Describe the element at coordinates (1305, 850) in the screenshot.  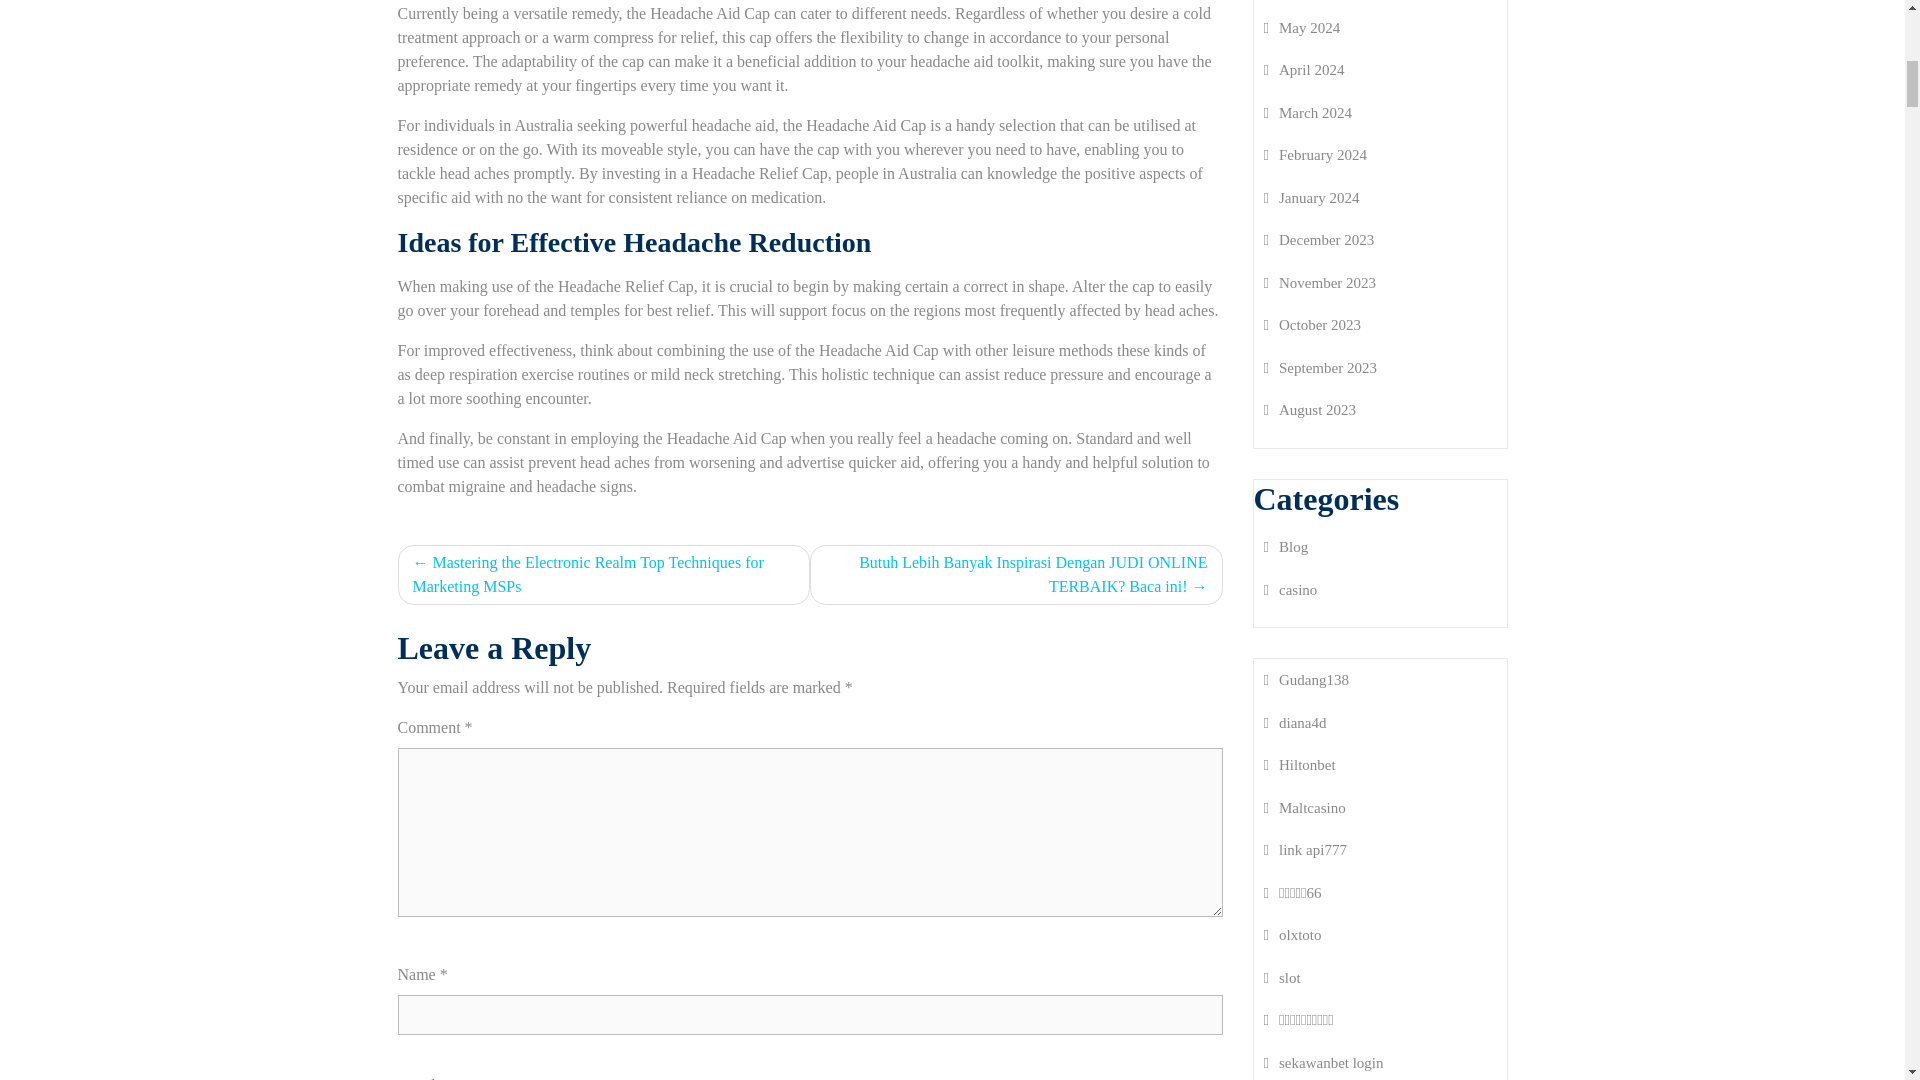
I see `link api777` at that location.